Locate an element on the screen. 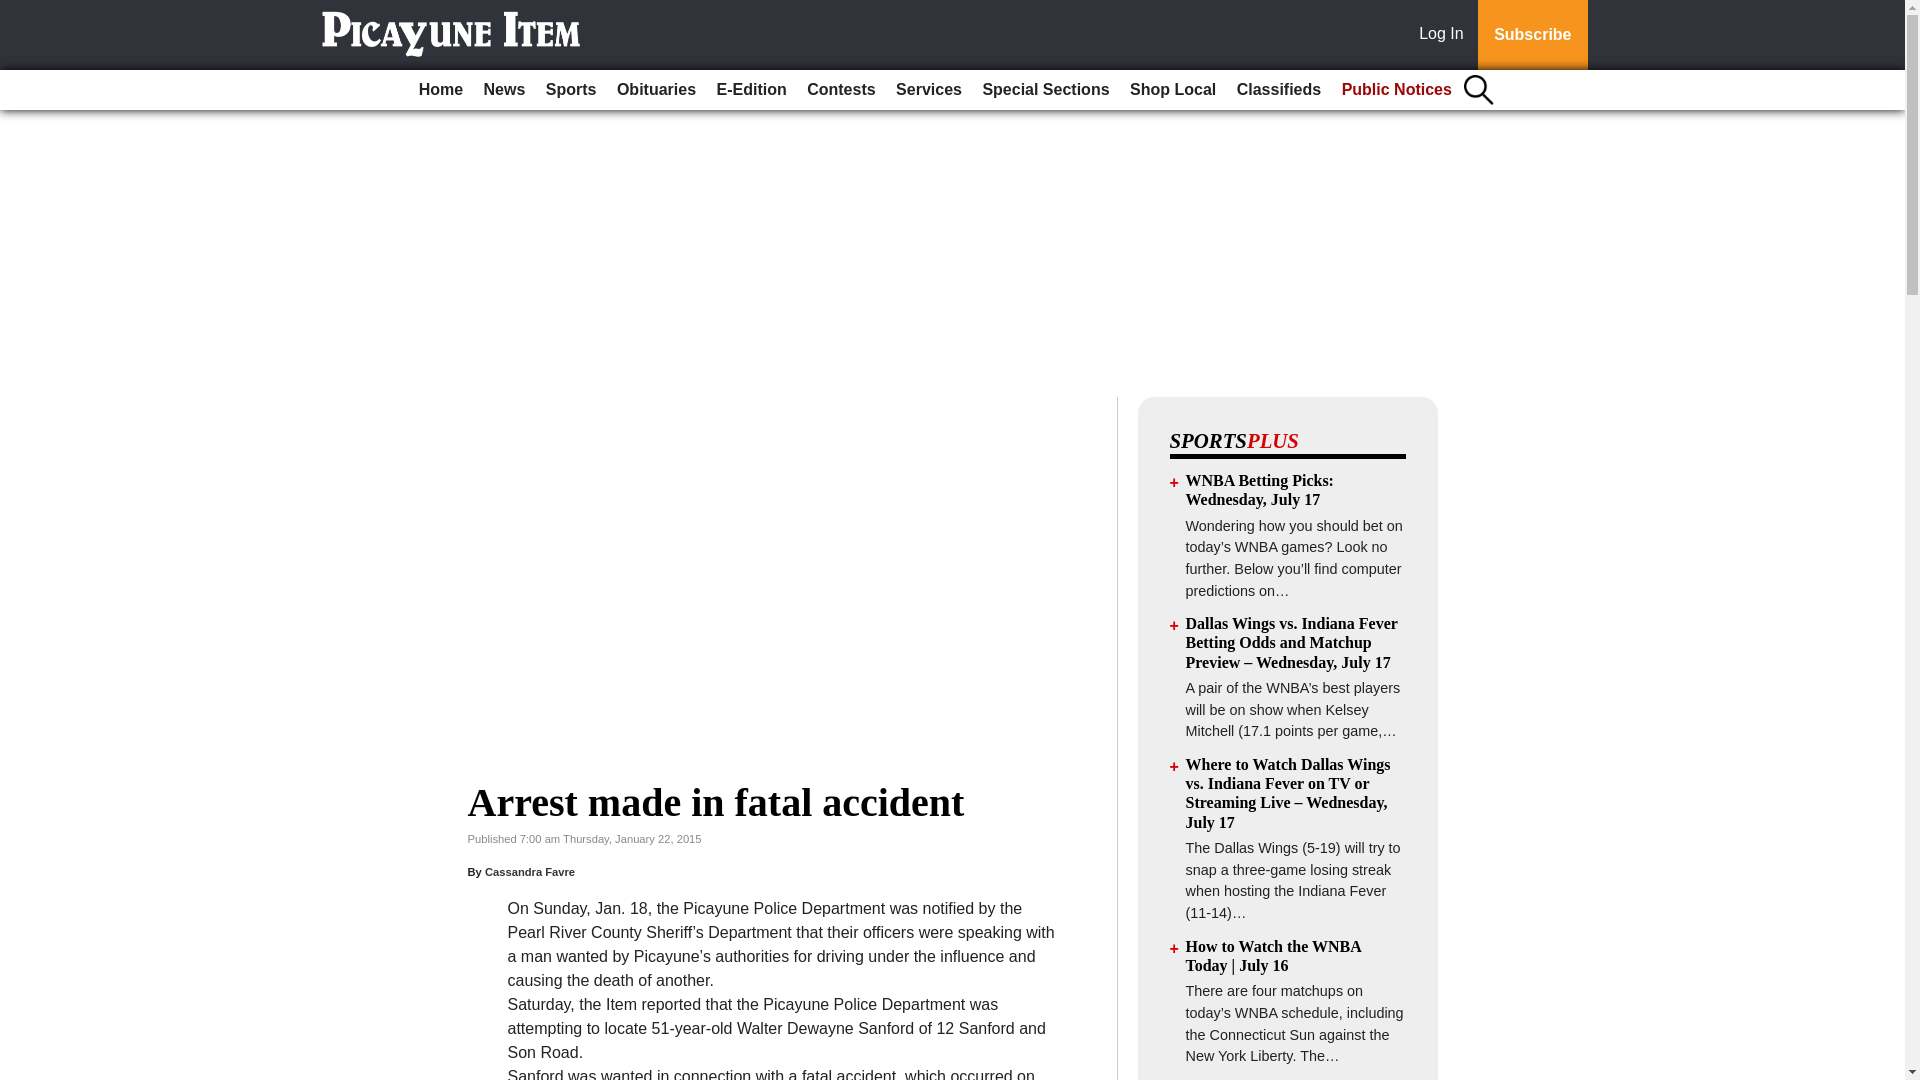 Image resolution: width=1920 pixels, height=1080 pixels. News is located at coordinates (504, 90).